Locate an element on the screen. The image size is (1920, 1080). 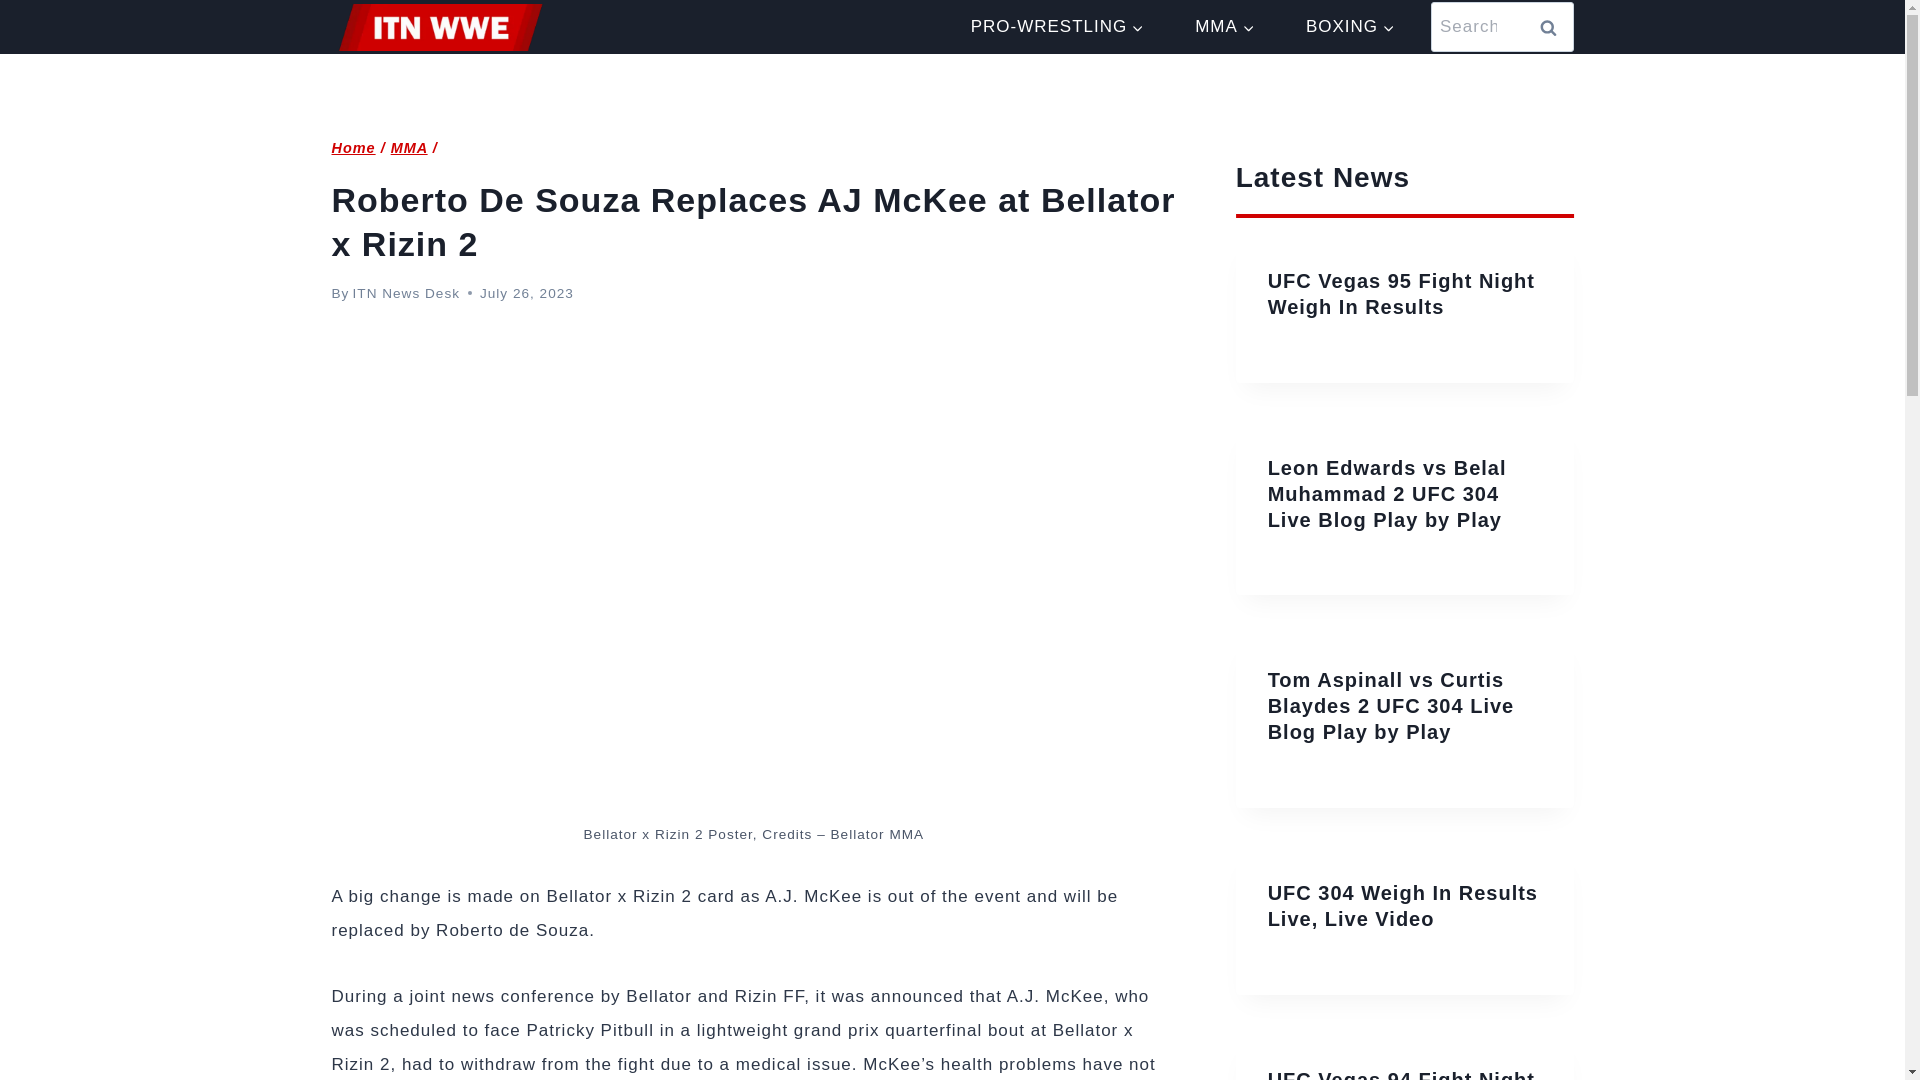
PRO-WRESTLING is located at coordinates (1056, 27).